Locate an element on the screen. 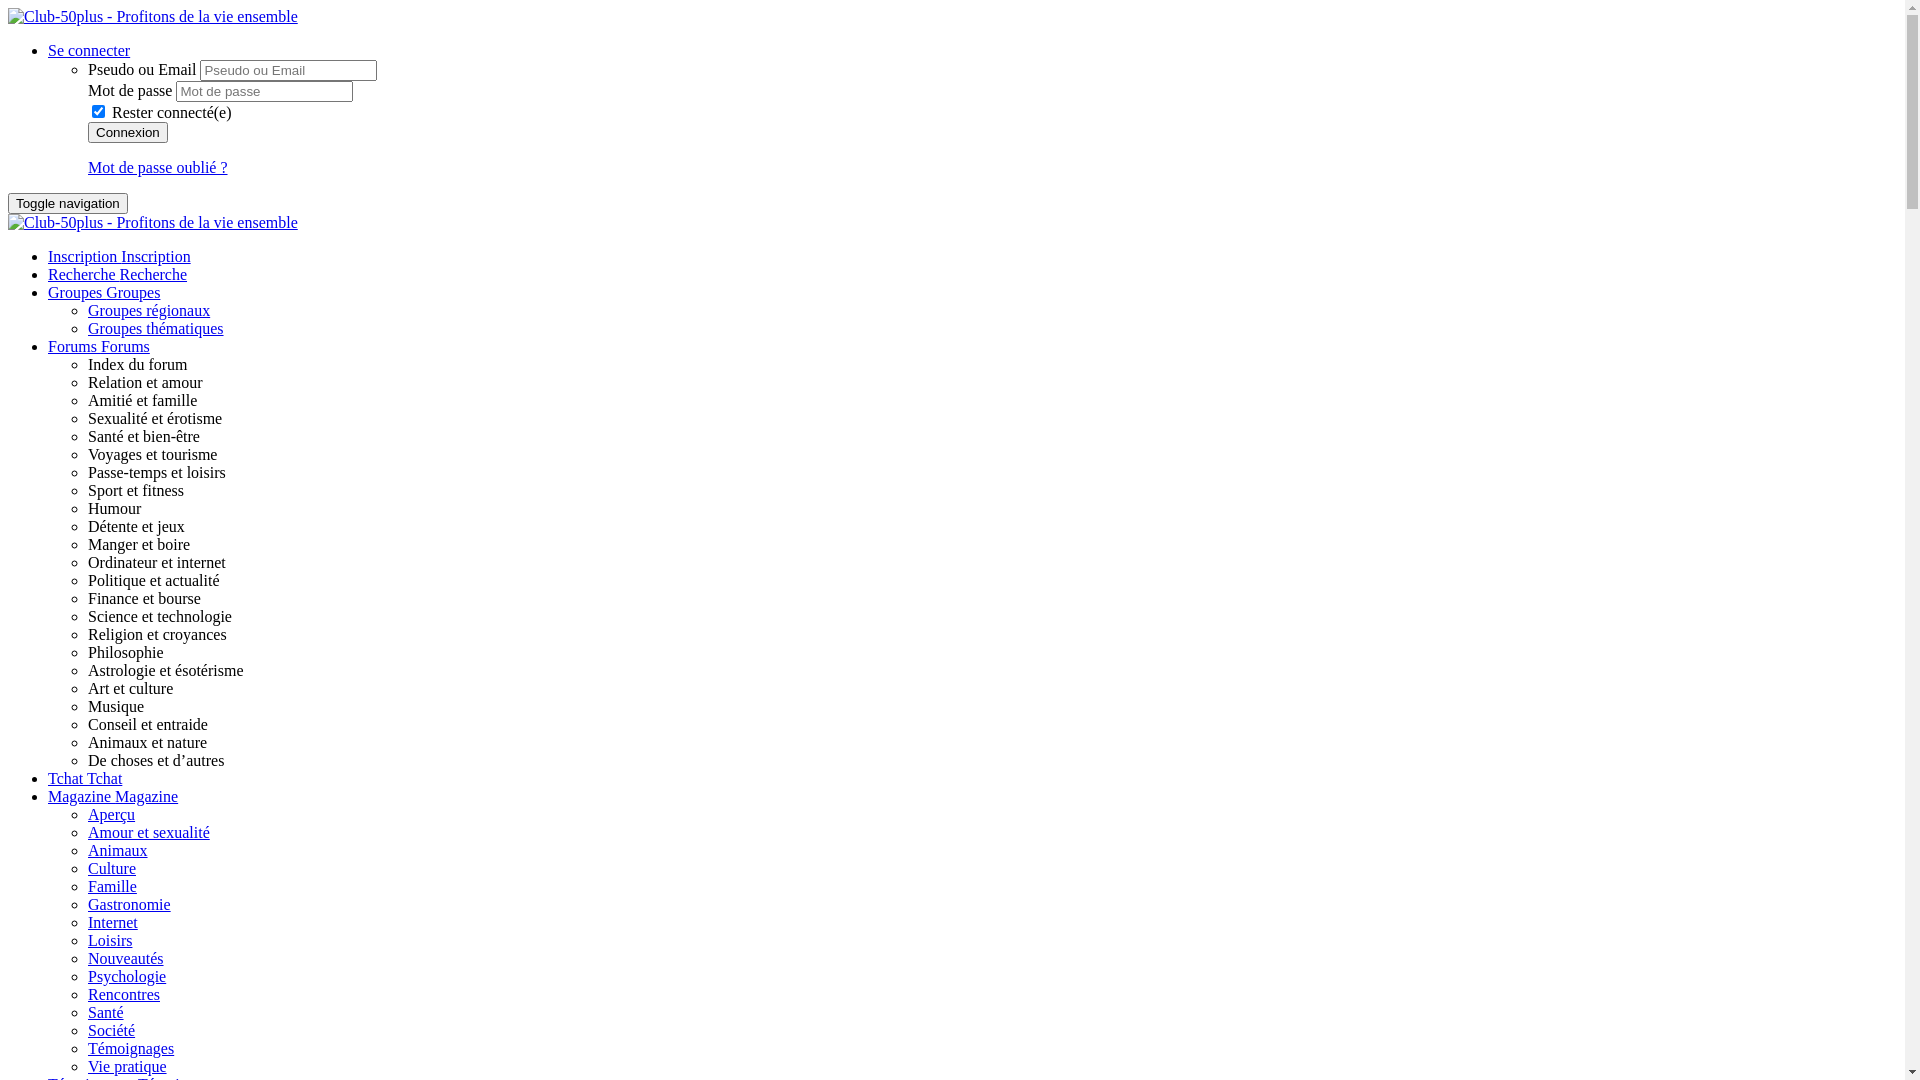 Image resolution: width=1920 pixels, height=1080 pixels. Psychologie is located at coordinates (127, 976).